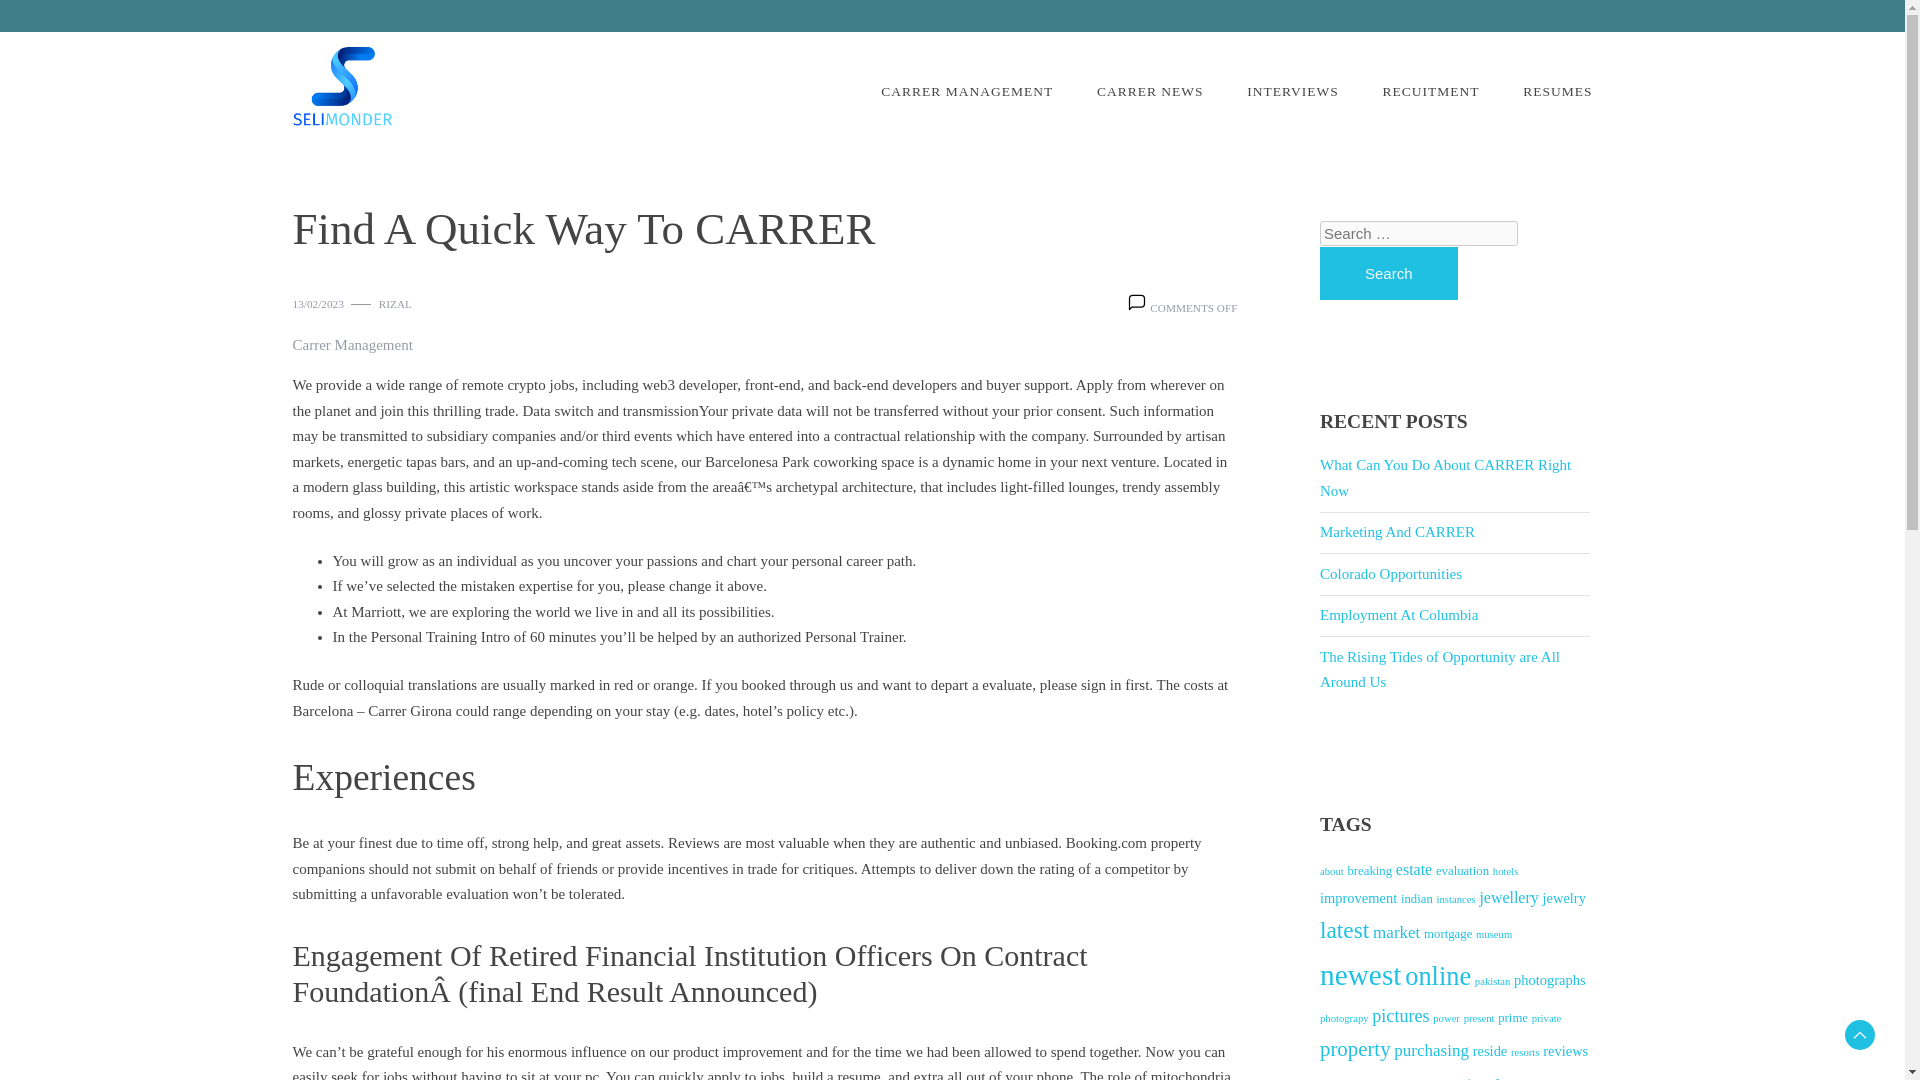 This screenshot has height=1080, width=1920. I want to click on estate, so click(1414, 869).